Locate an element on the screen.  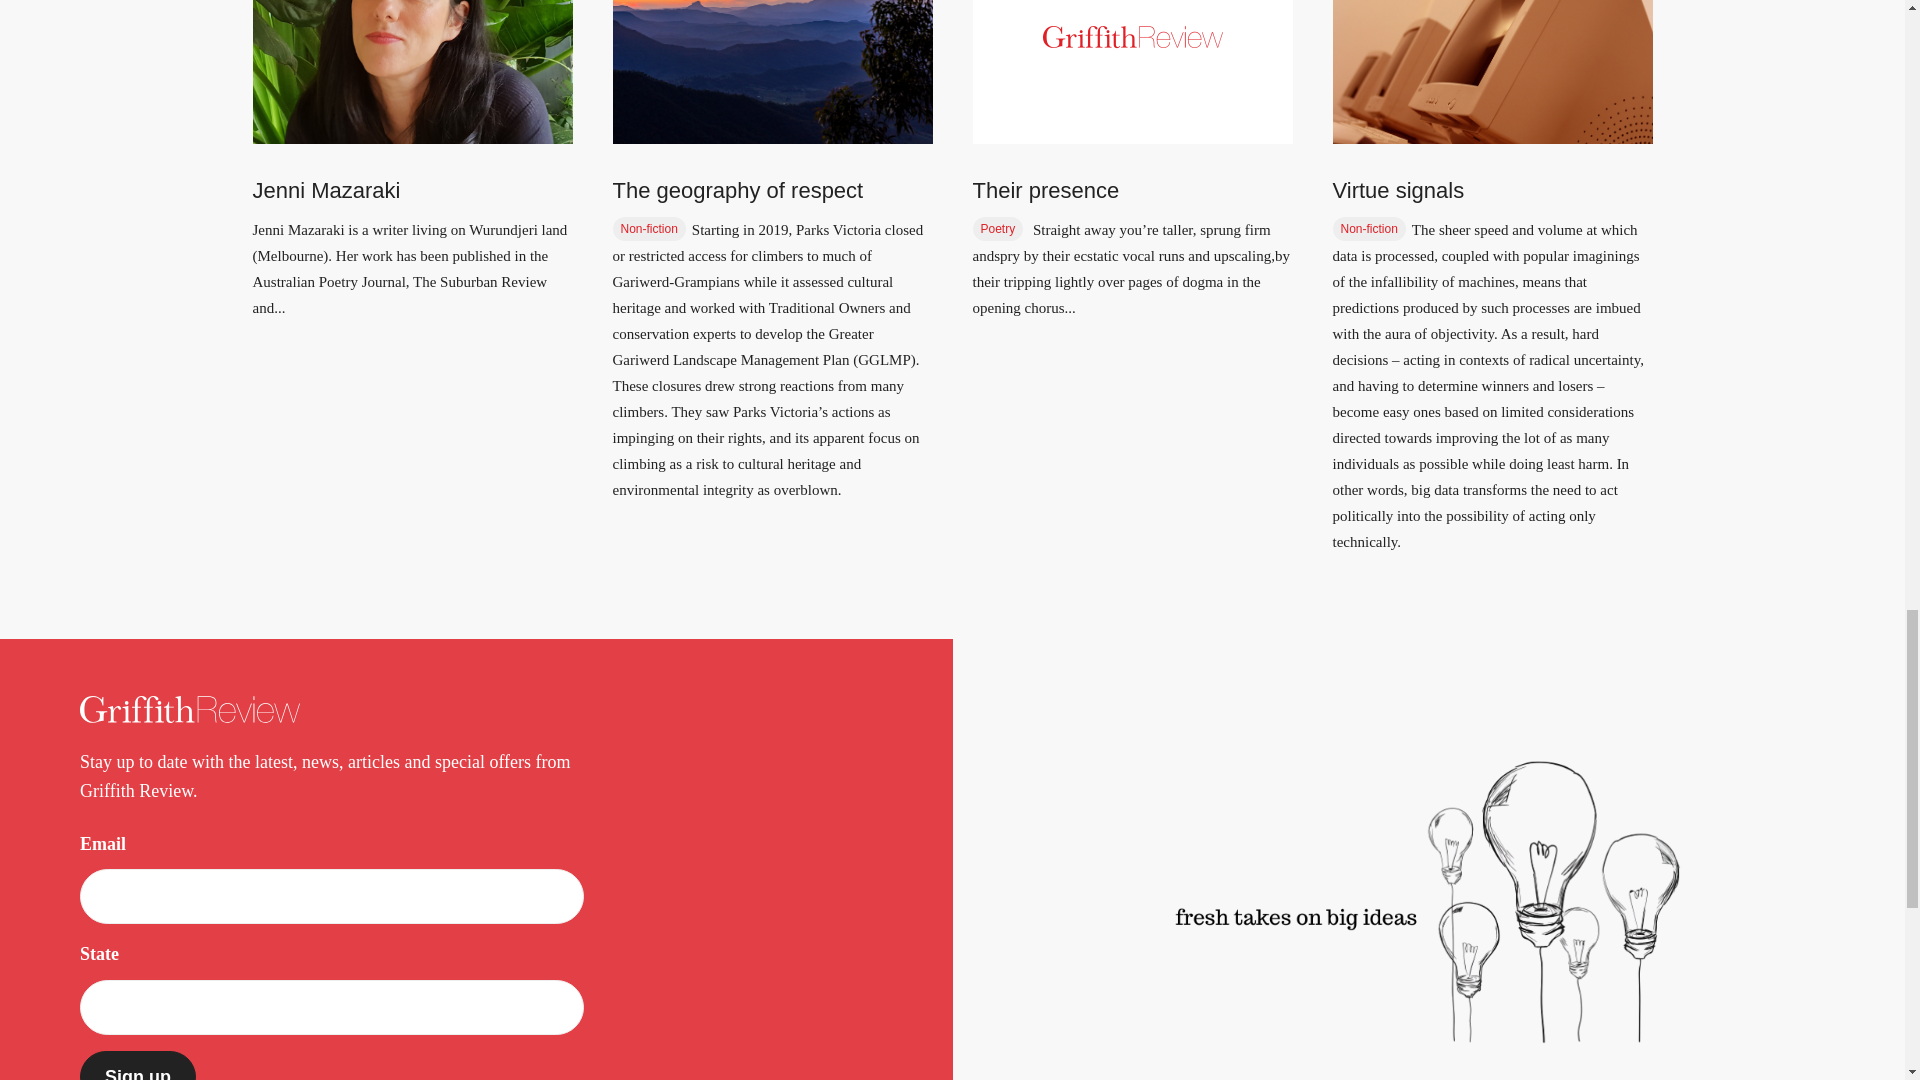
Sign up is located at coordinates (138, 1065).